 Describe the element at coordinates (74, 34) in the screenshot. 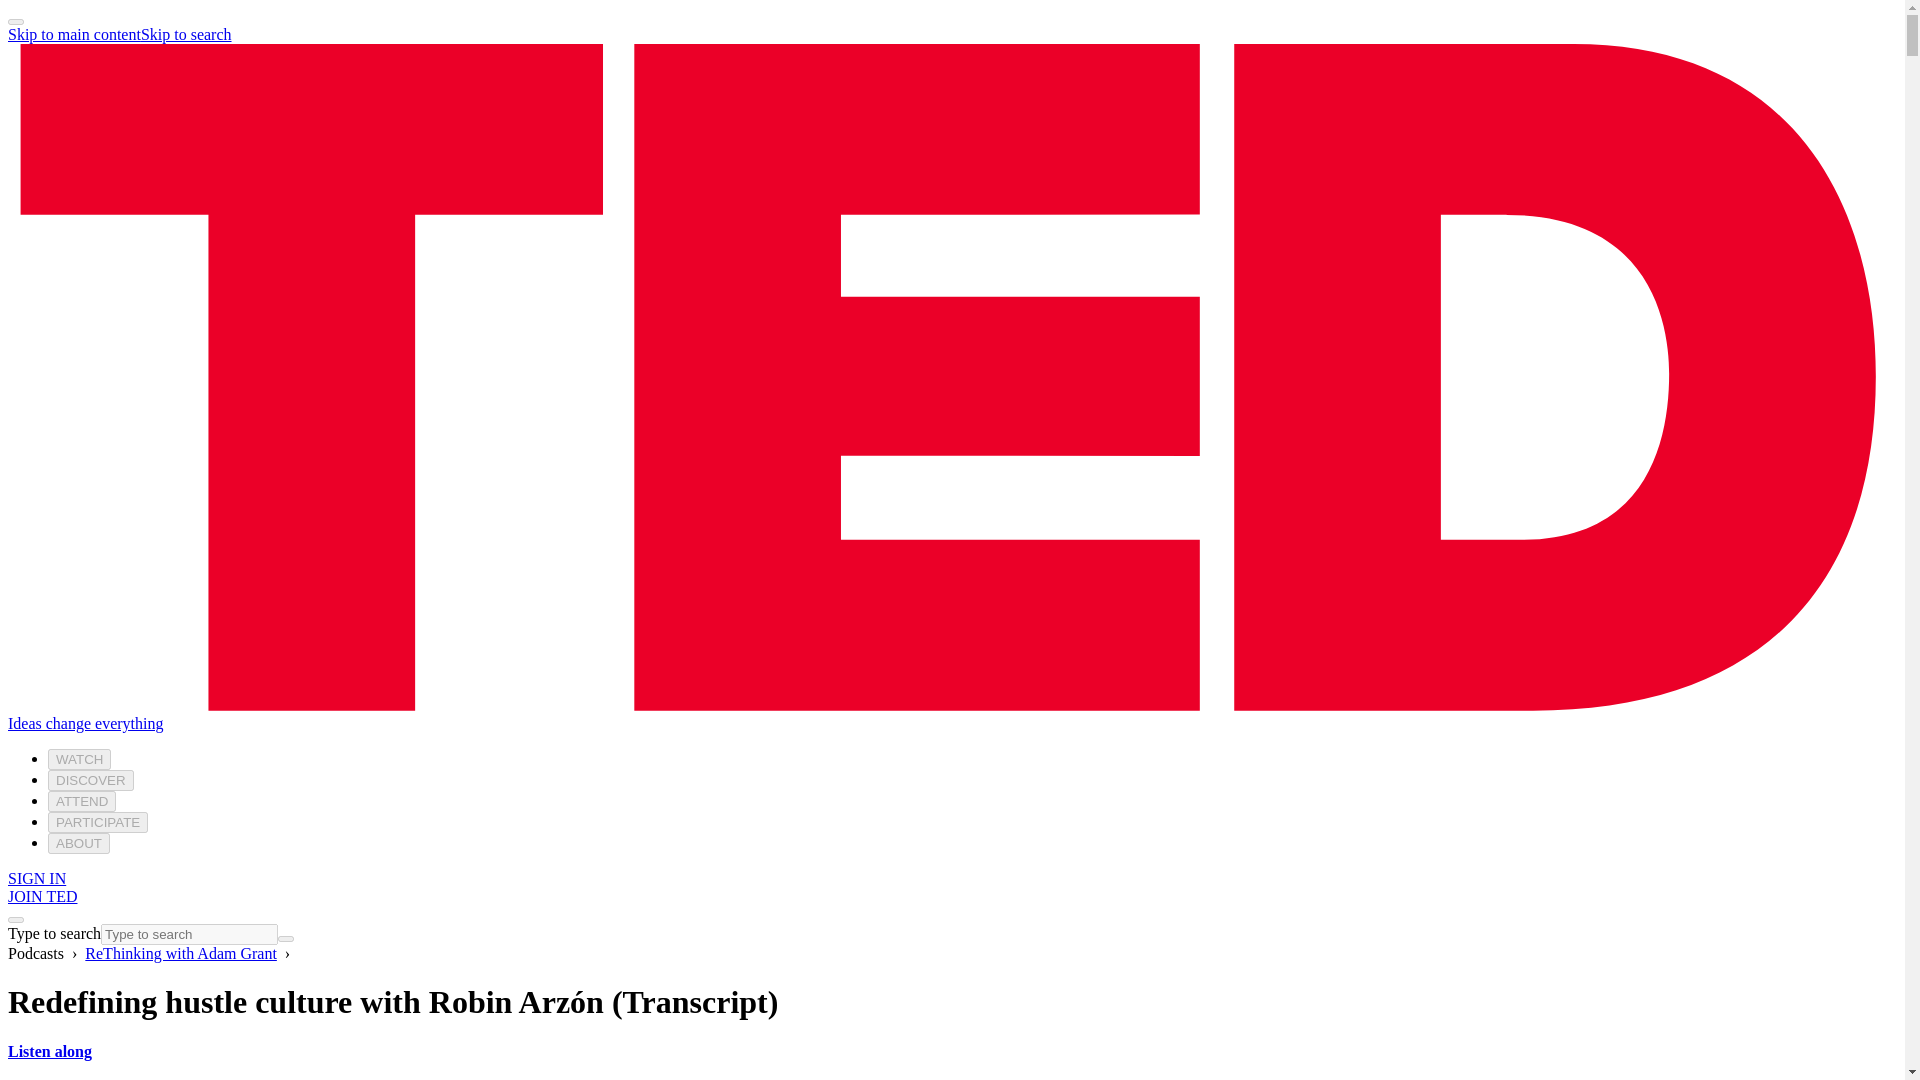

I see `Skip to main content` at that location.